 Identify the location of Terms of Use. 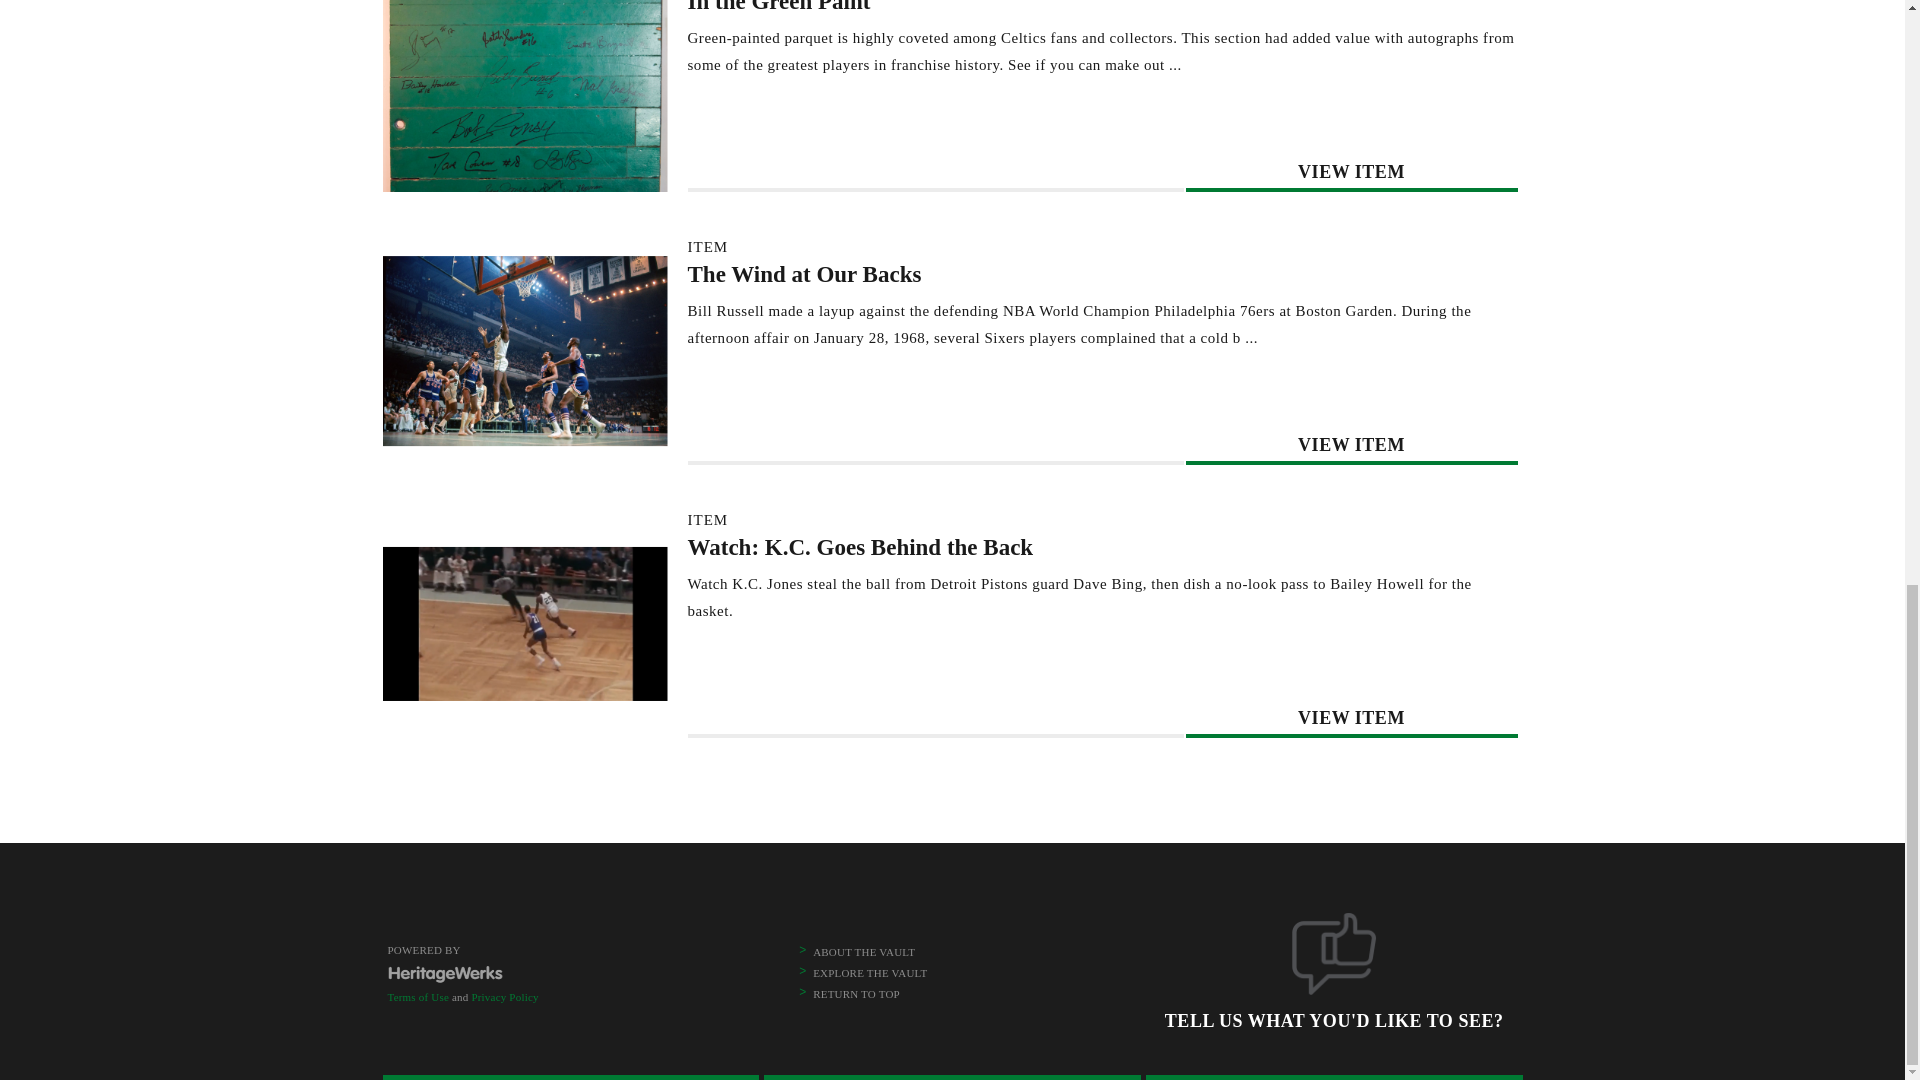
(418, 997).